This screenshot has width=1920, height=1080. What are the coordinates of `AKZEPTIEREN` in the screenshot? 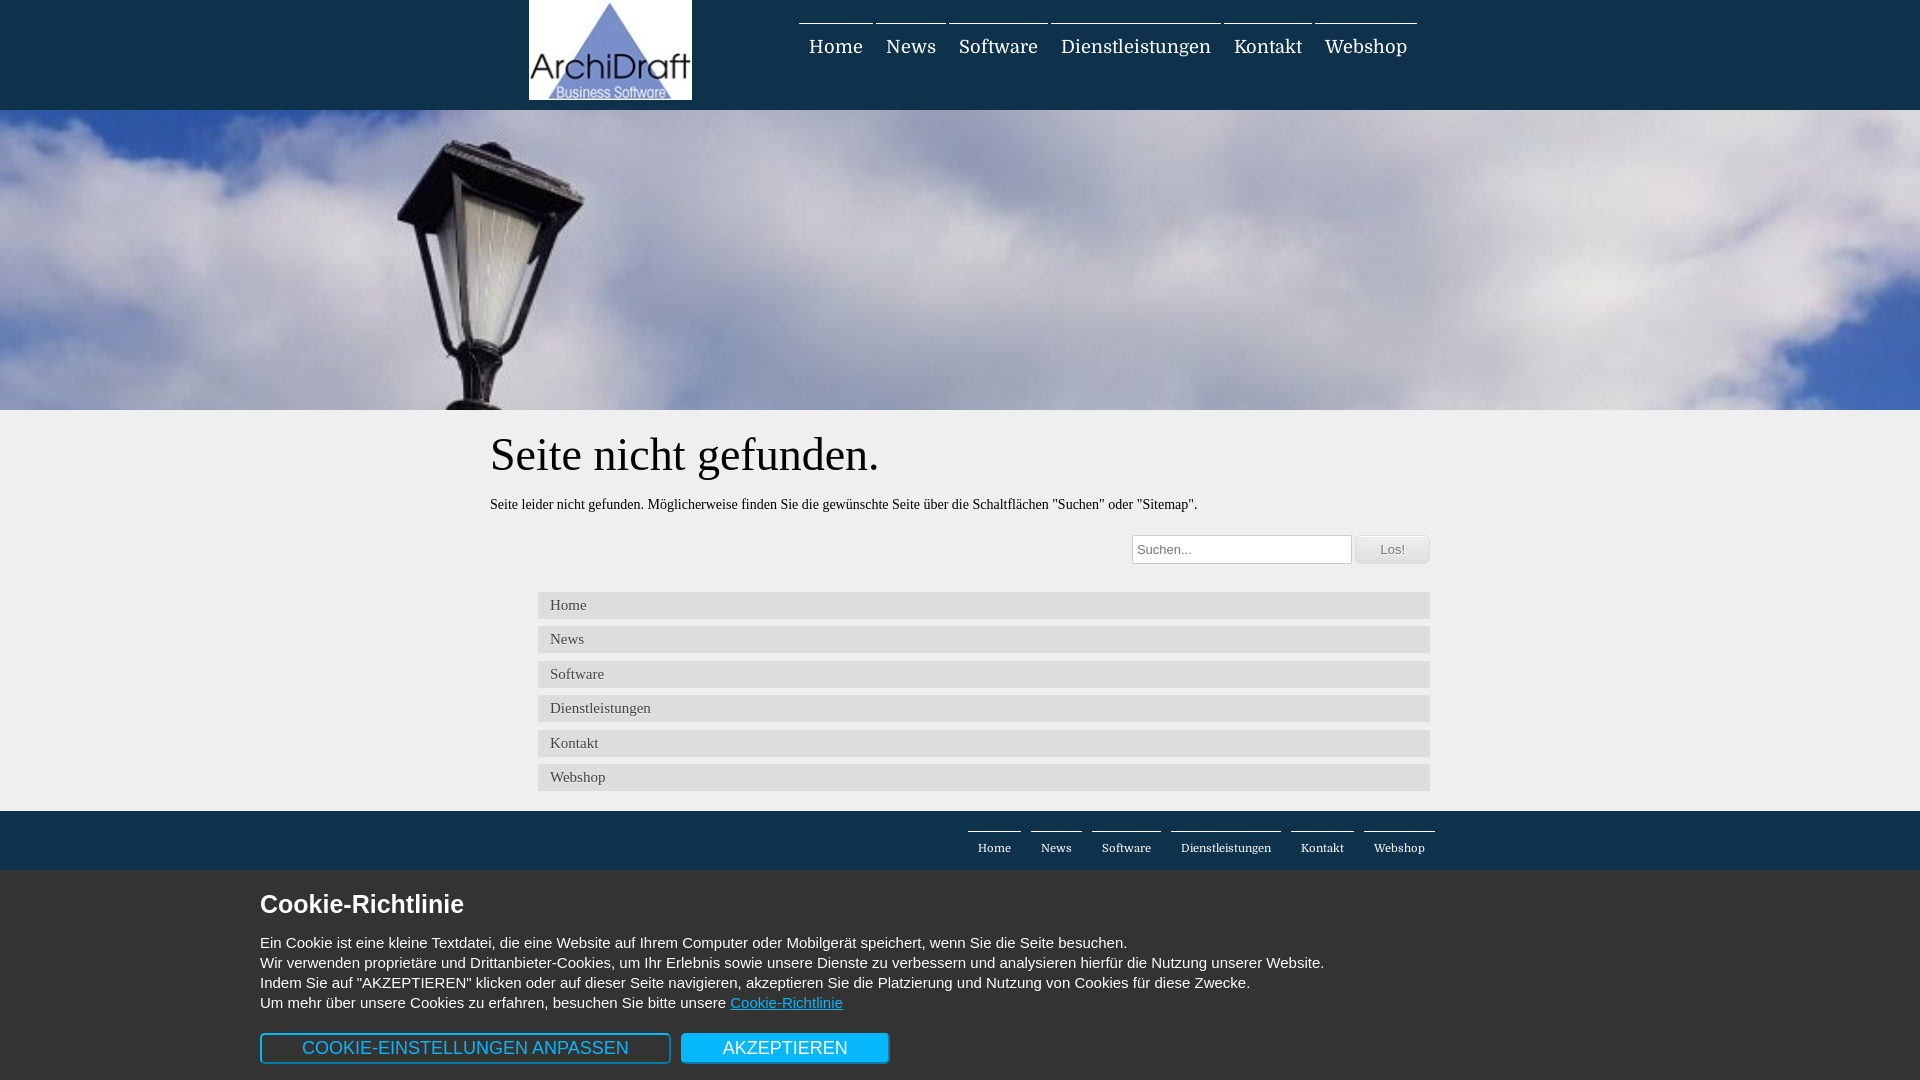 It's located at (786, 1048).